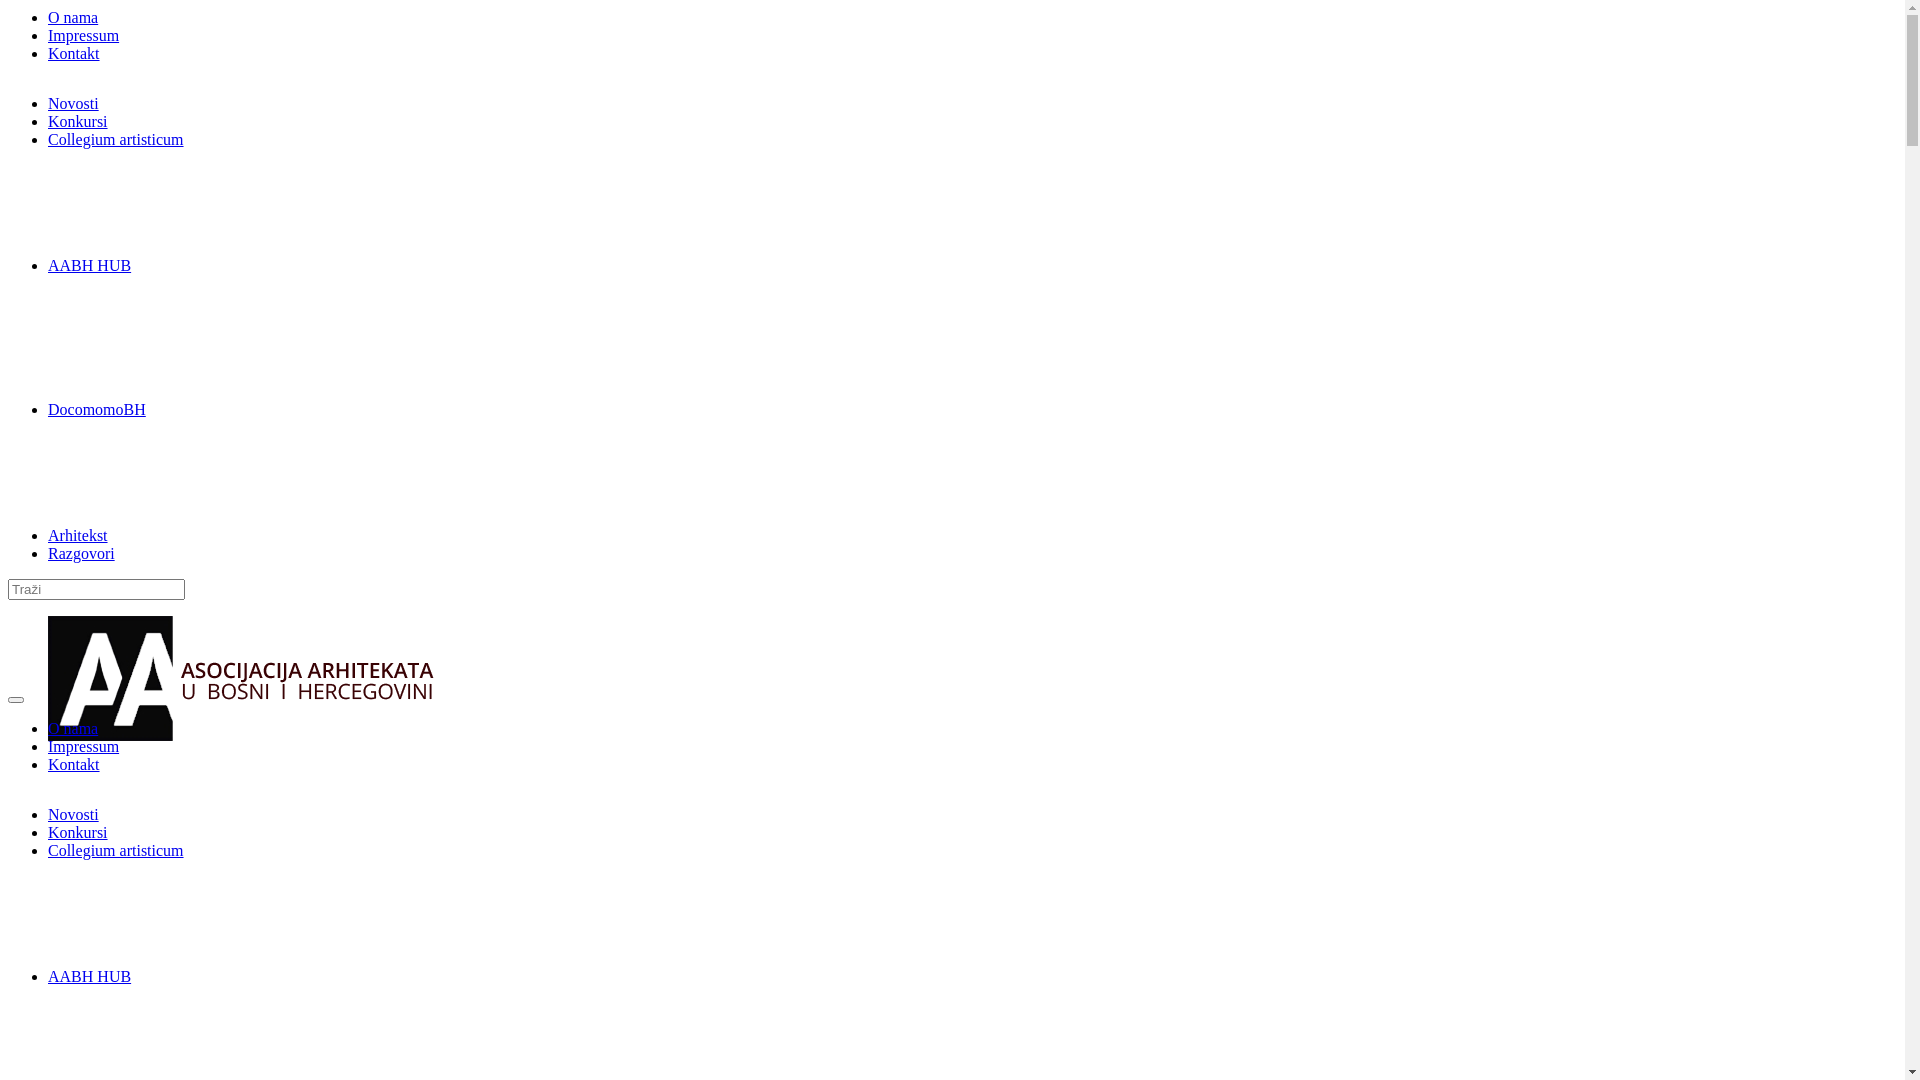 Image resolution: width=1920 pixels, height=1080 pixels. Describe the element at coordinates (74, 104) in the screenshot. I see `Novosti` at that location.